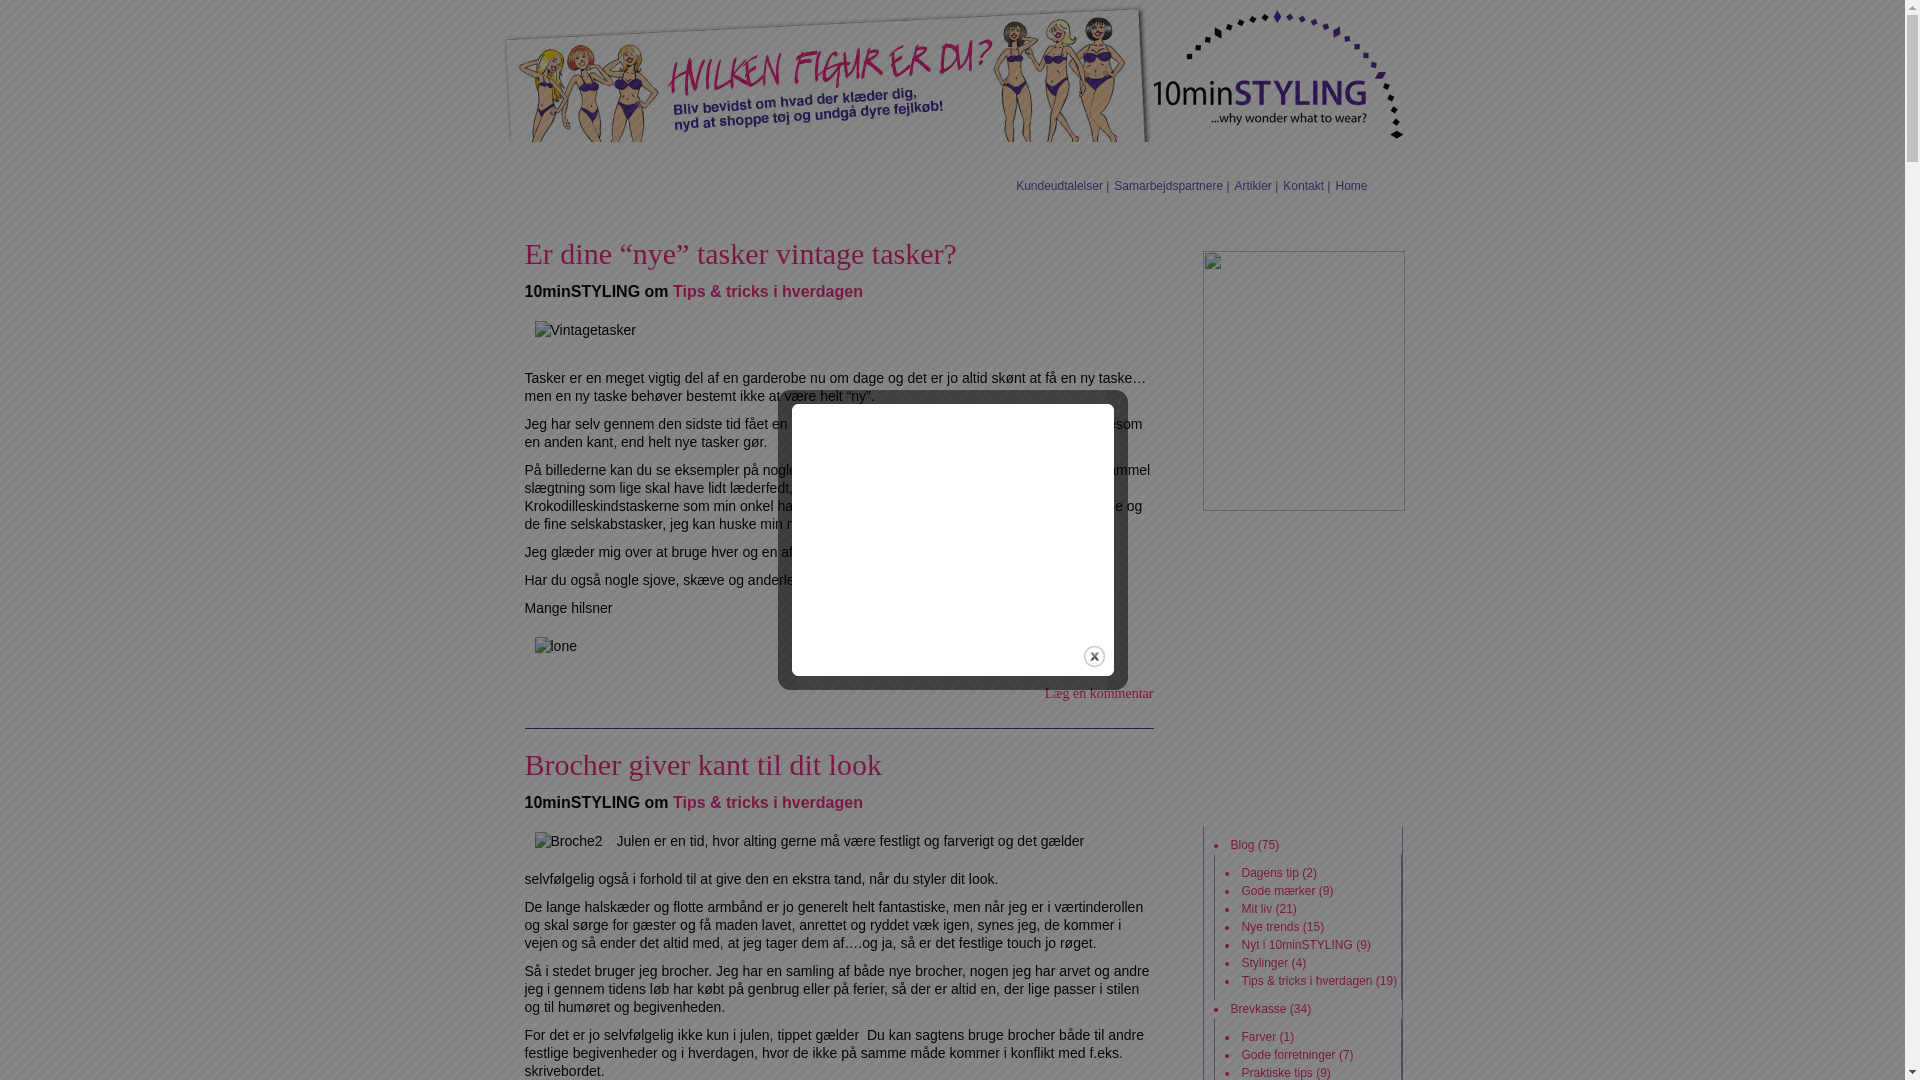 This screenshot has height=1080, width=1920. Describe the element at coordinates (1060, 186) in the screenshot. I see `Kundeudtalelser` at that location.